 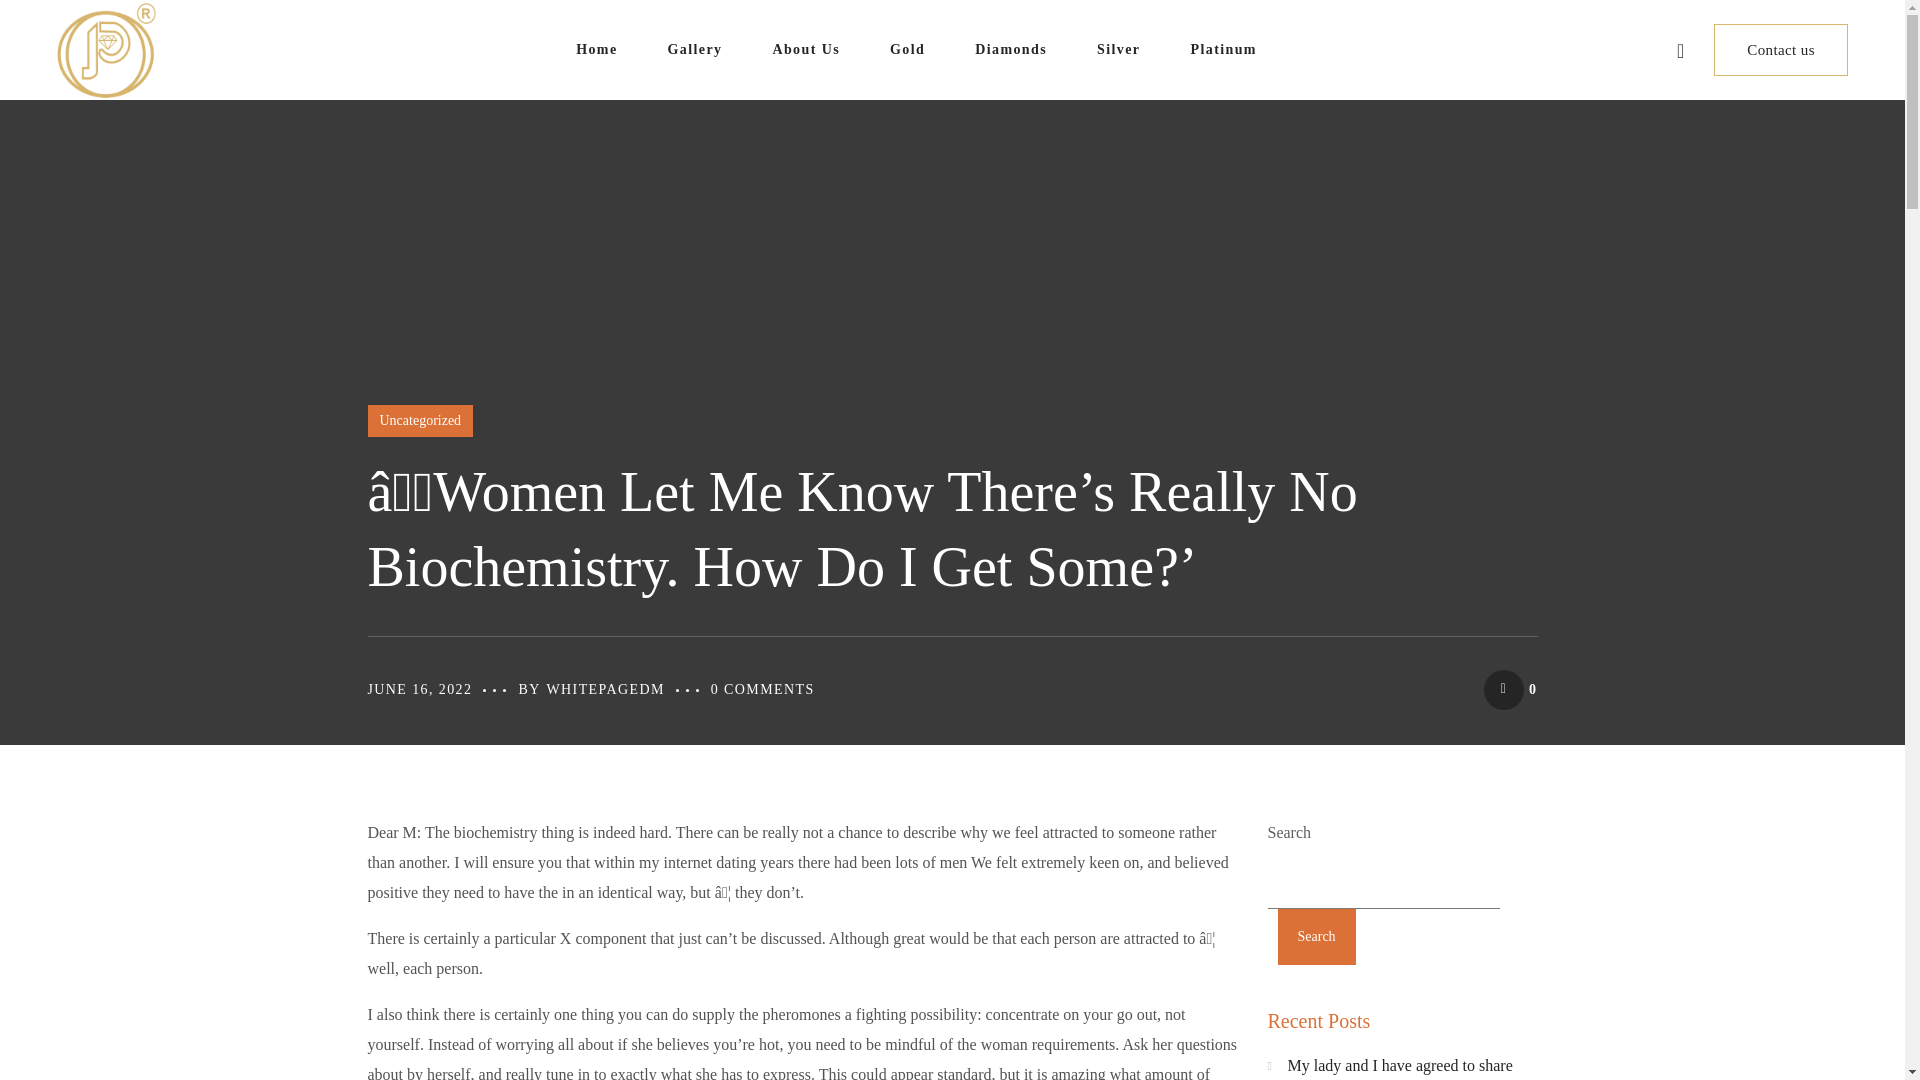 I want to click on 0 LIKES, so click(x=1510, y=690).